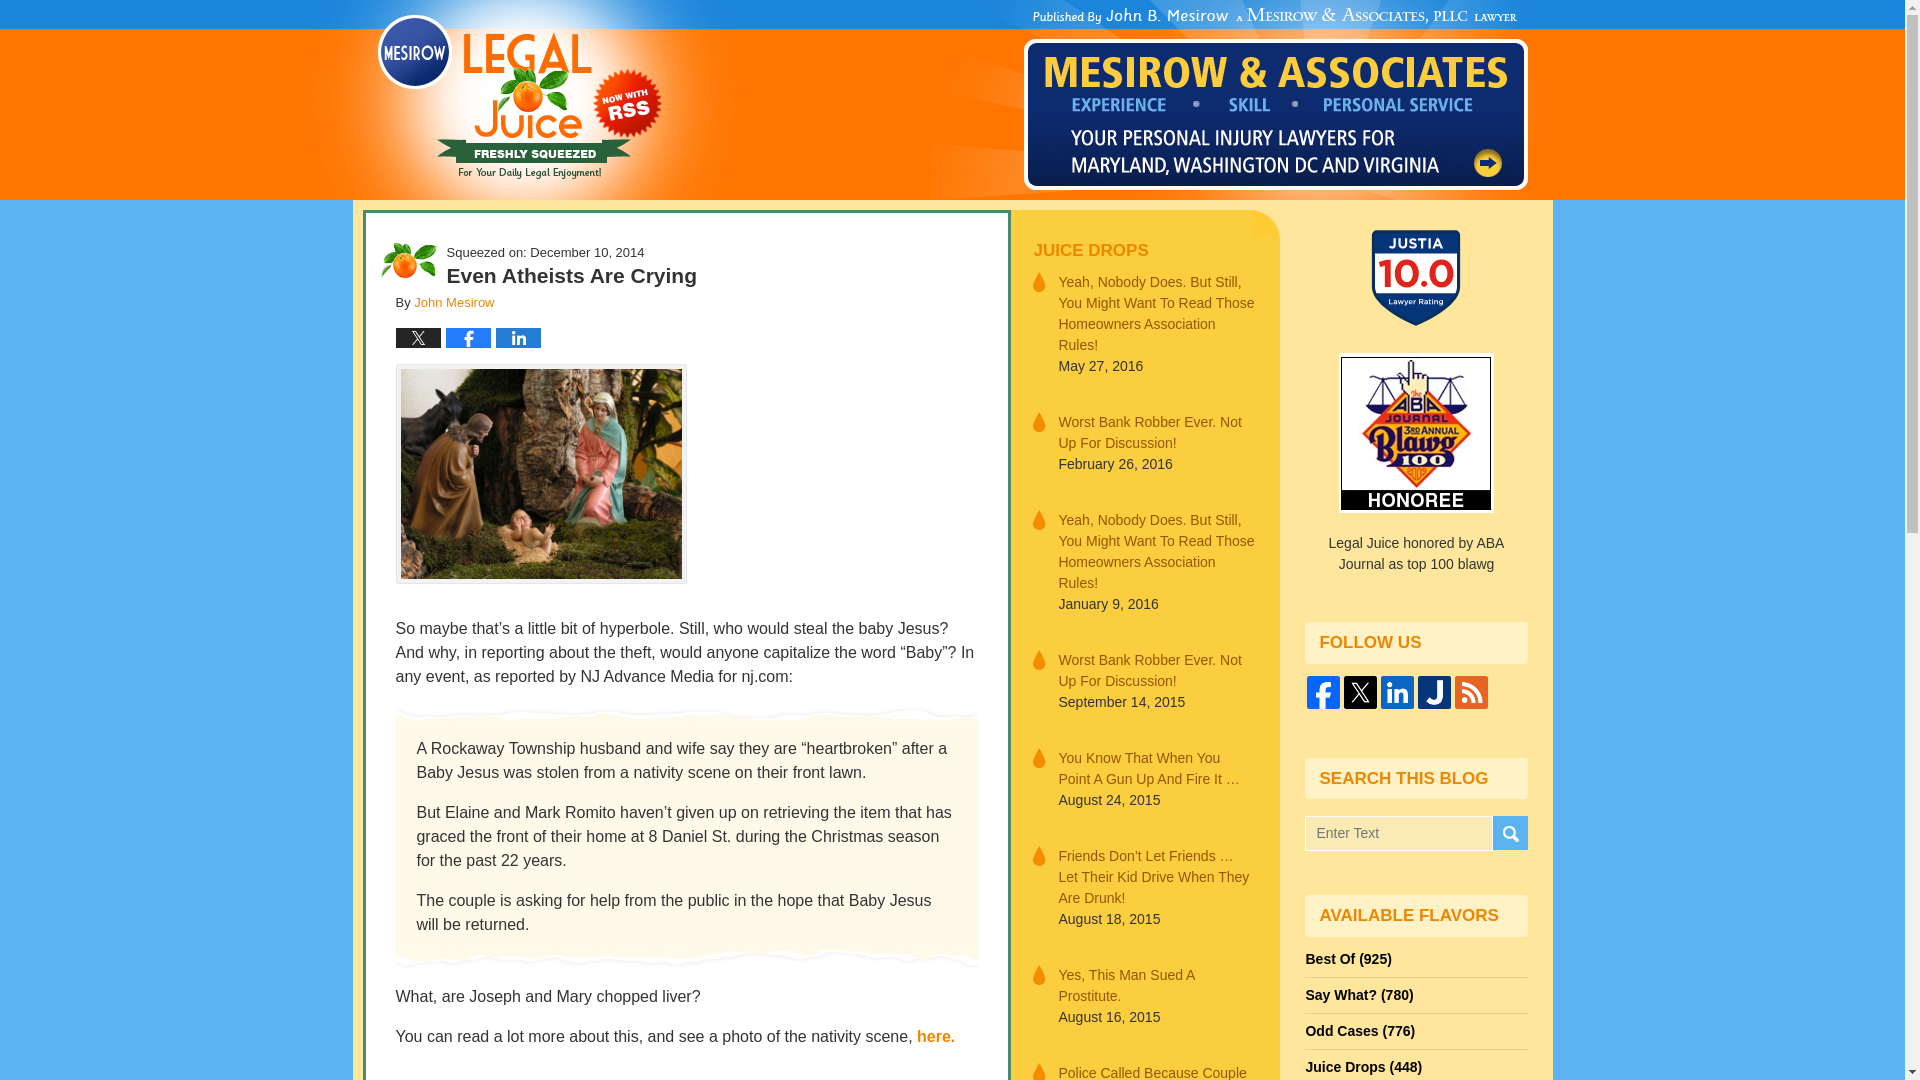 The image size is (1920, 1080). I want to click on LinkedIn, so click(1397, 692).